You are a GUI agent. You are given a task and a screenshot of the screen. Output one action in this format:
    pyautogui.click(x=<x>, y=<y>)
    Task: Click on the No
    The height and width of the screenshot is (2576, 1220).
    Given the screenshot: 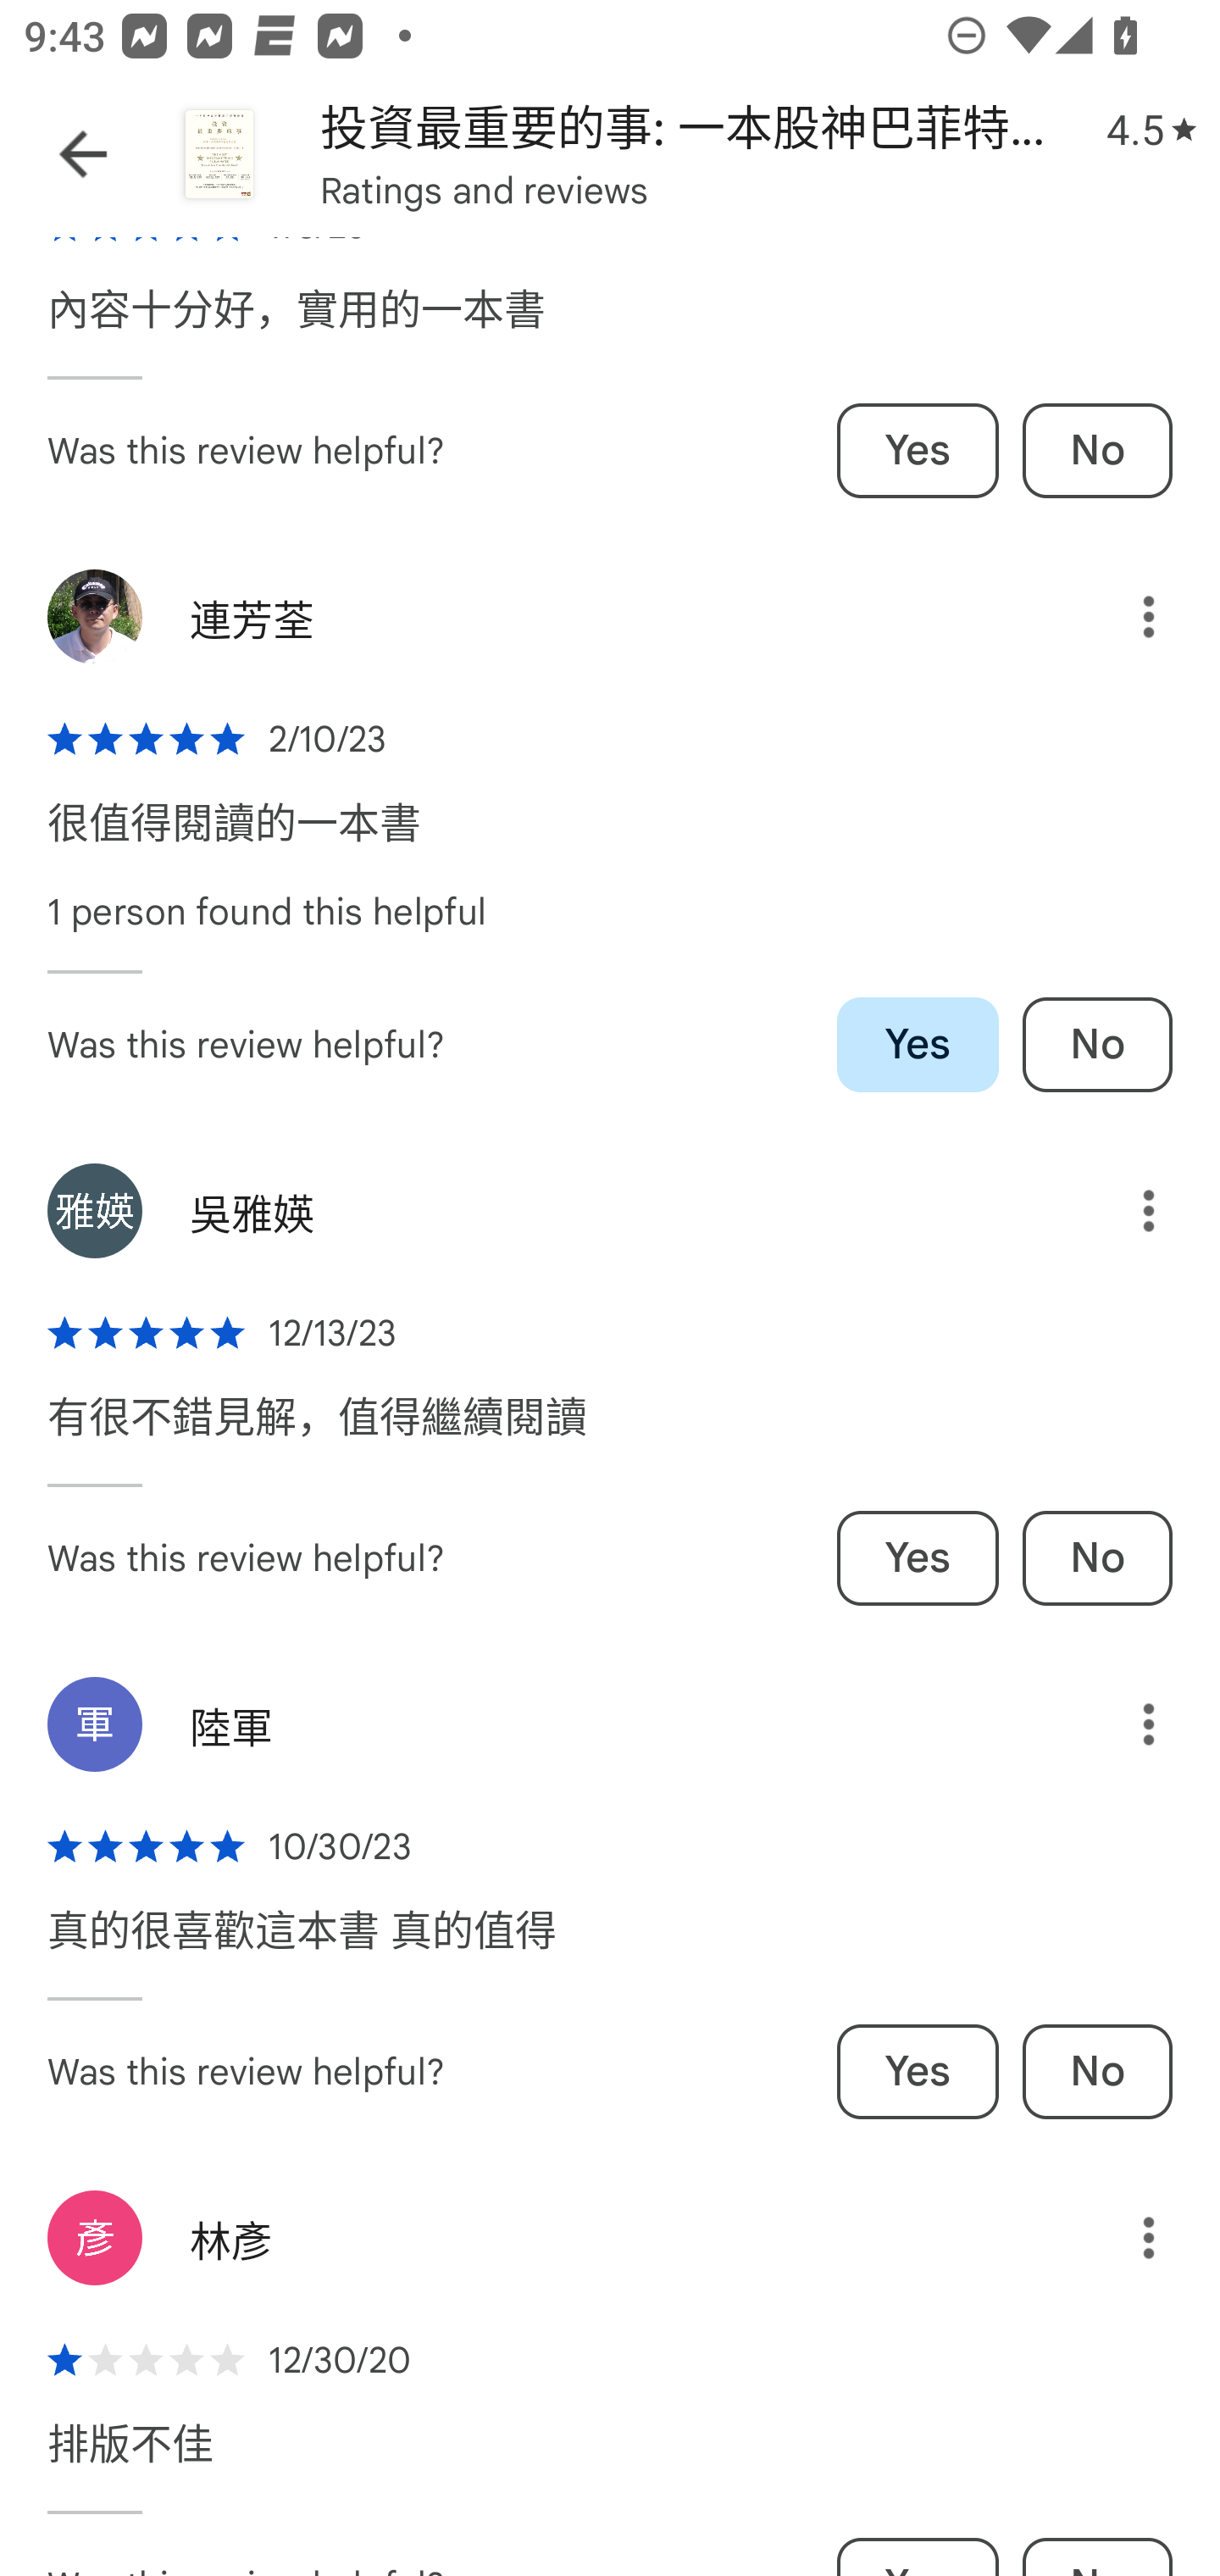 What is the action you would take?
    pyautogui.click(x=1096, y=1044)
    